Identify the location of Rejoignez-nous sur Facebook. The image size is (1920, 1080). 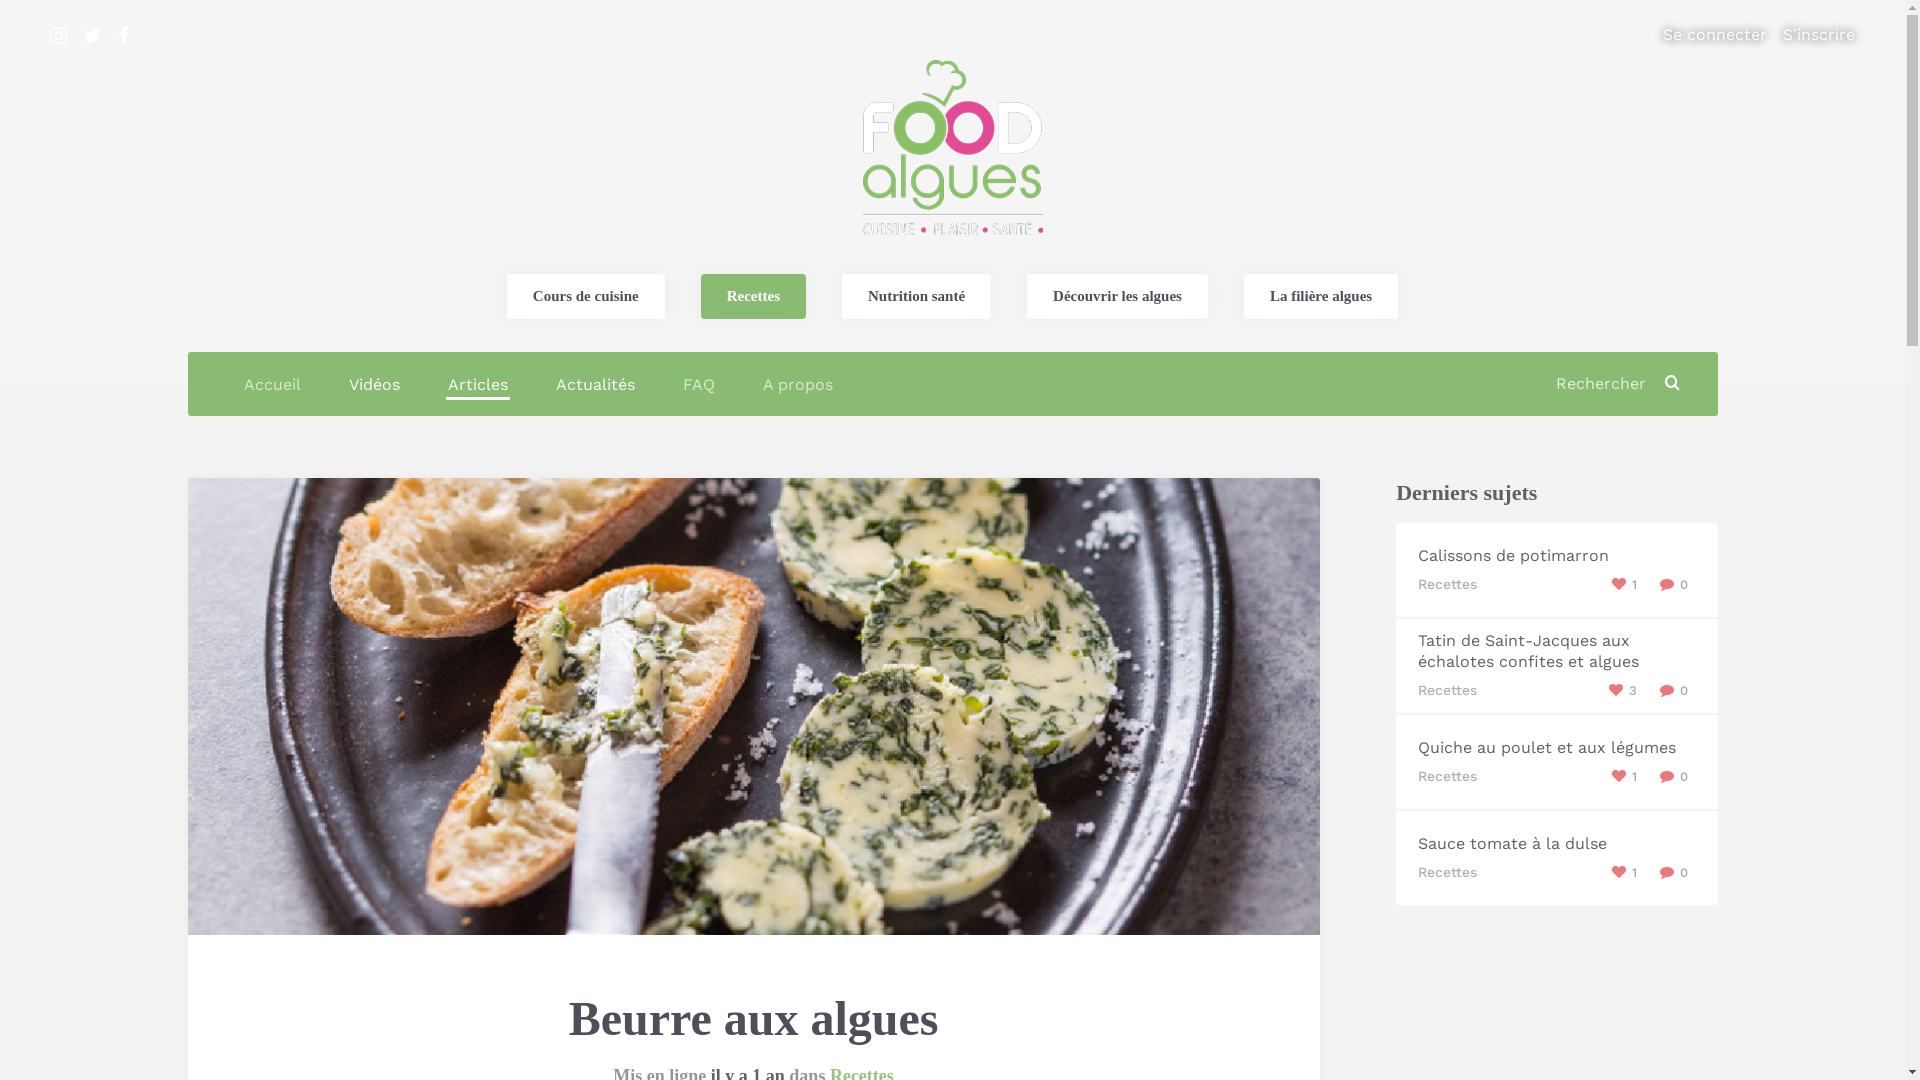
(124, 35).